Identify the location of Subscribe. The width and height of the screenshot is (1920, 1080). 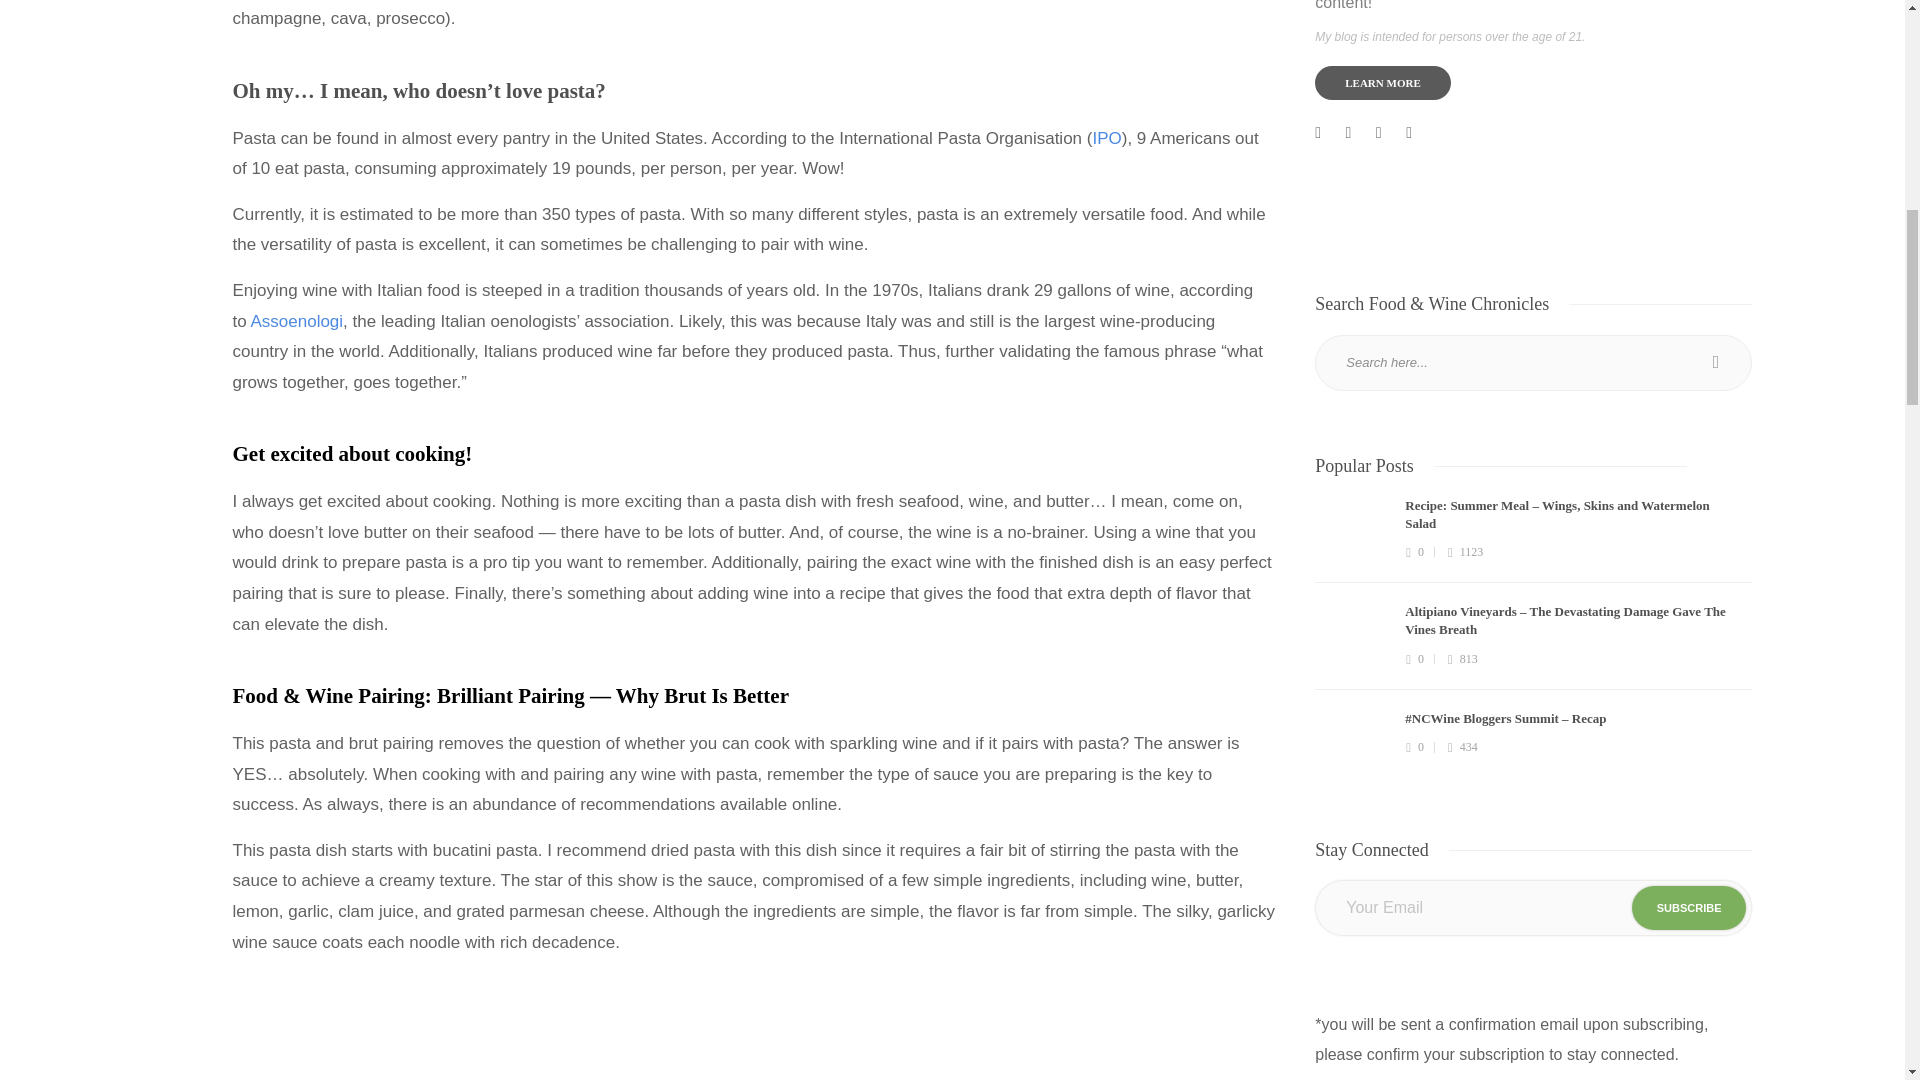
(1690, 907).